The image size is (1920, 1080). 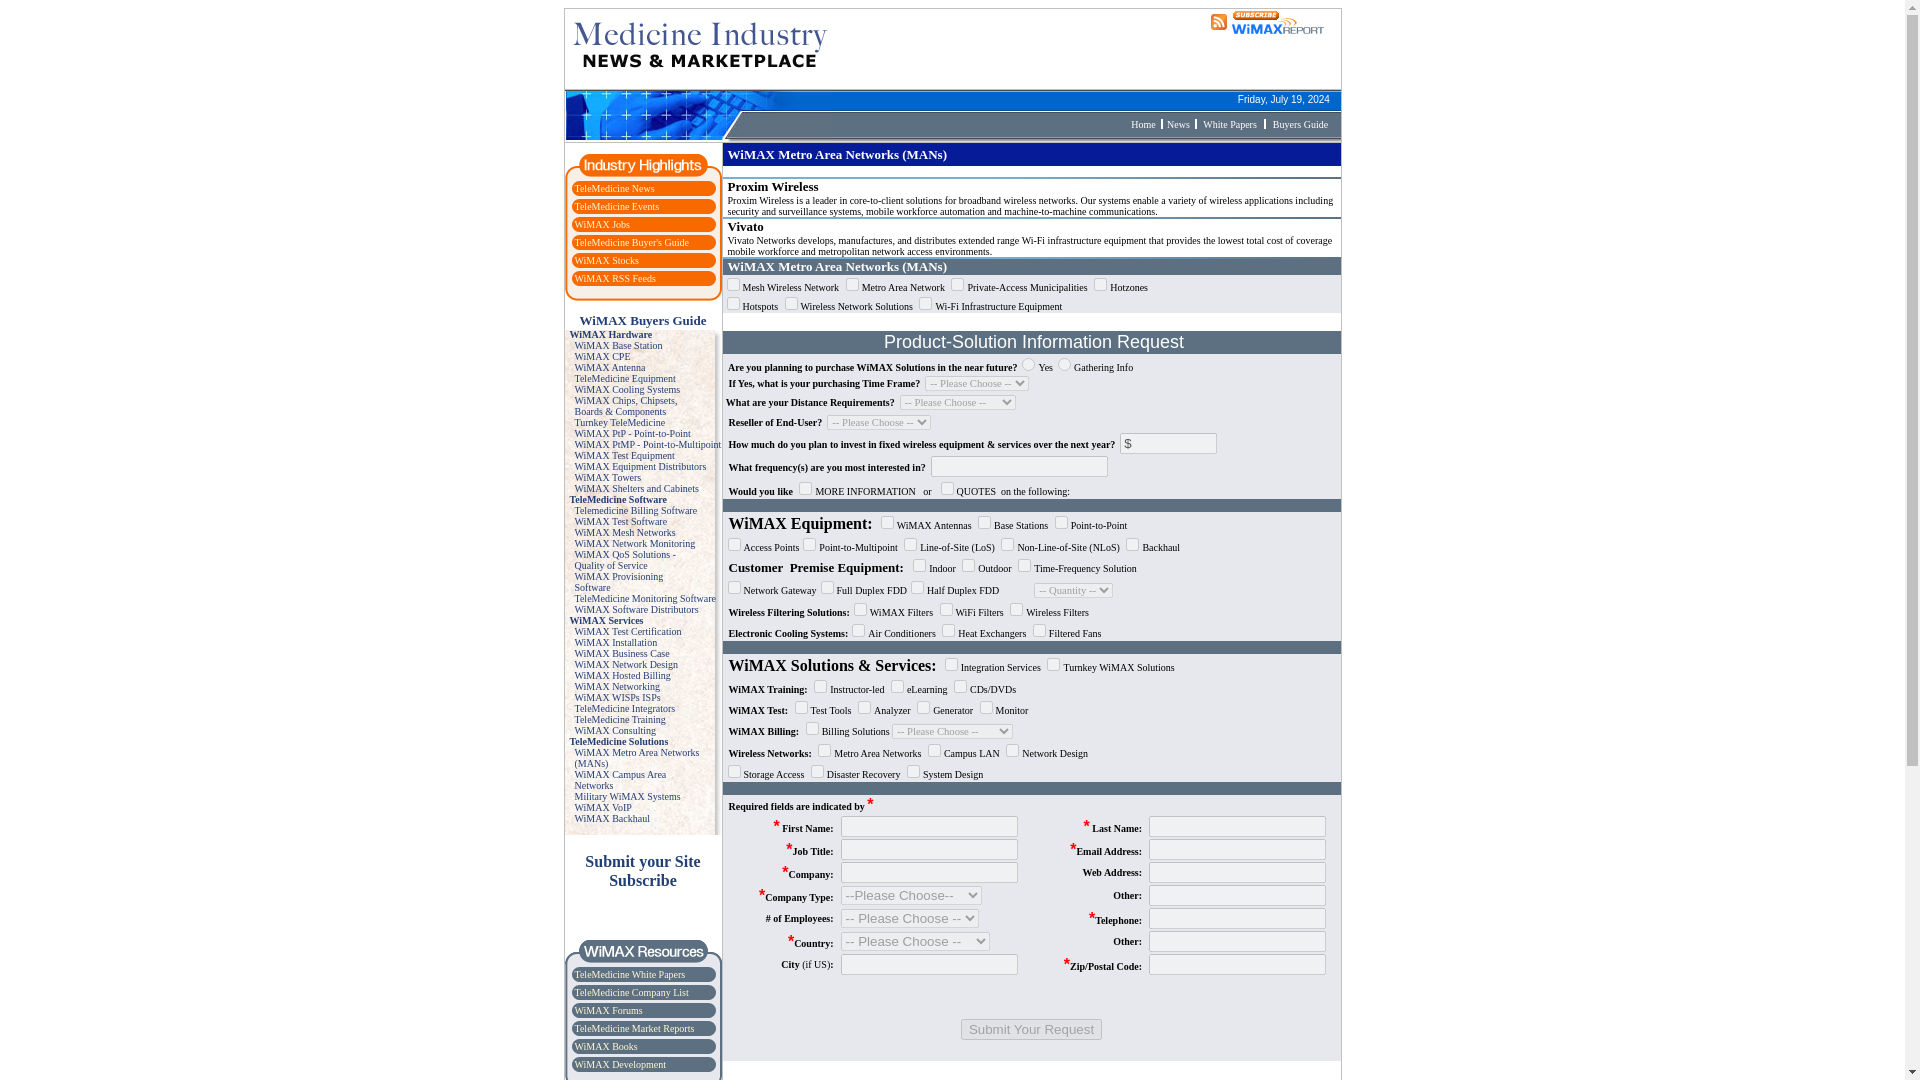 What do you see at coordinates (1176, 122) in the screenshot?
I see `New` at bounding box center [1176, 122].